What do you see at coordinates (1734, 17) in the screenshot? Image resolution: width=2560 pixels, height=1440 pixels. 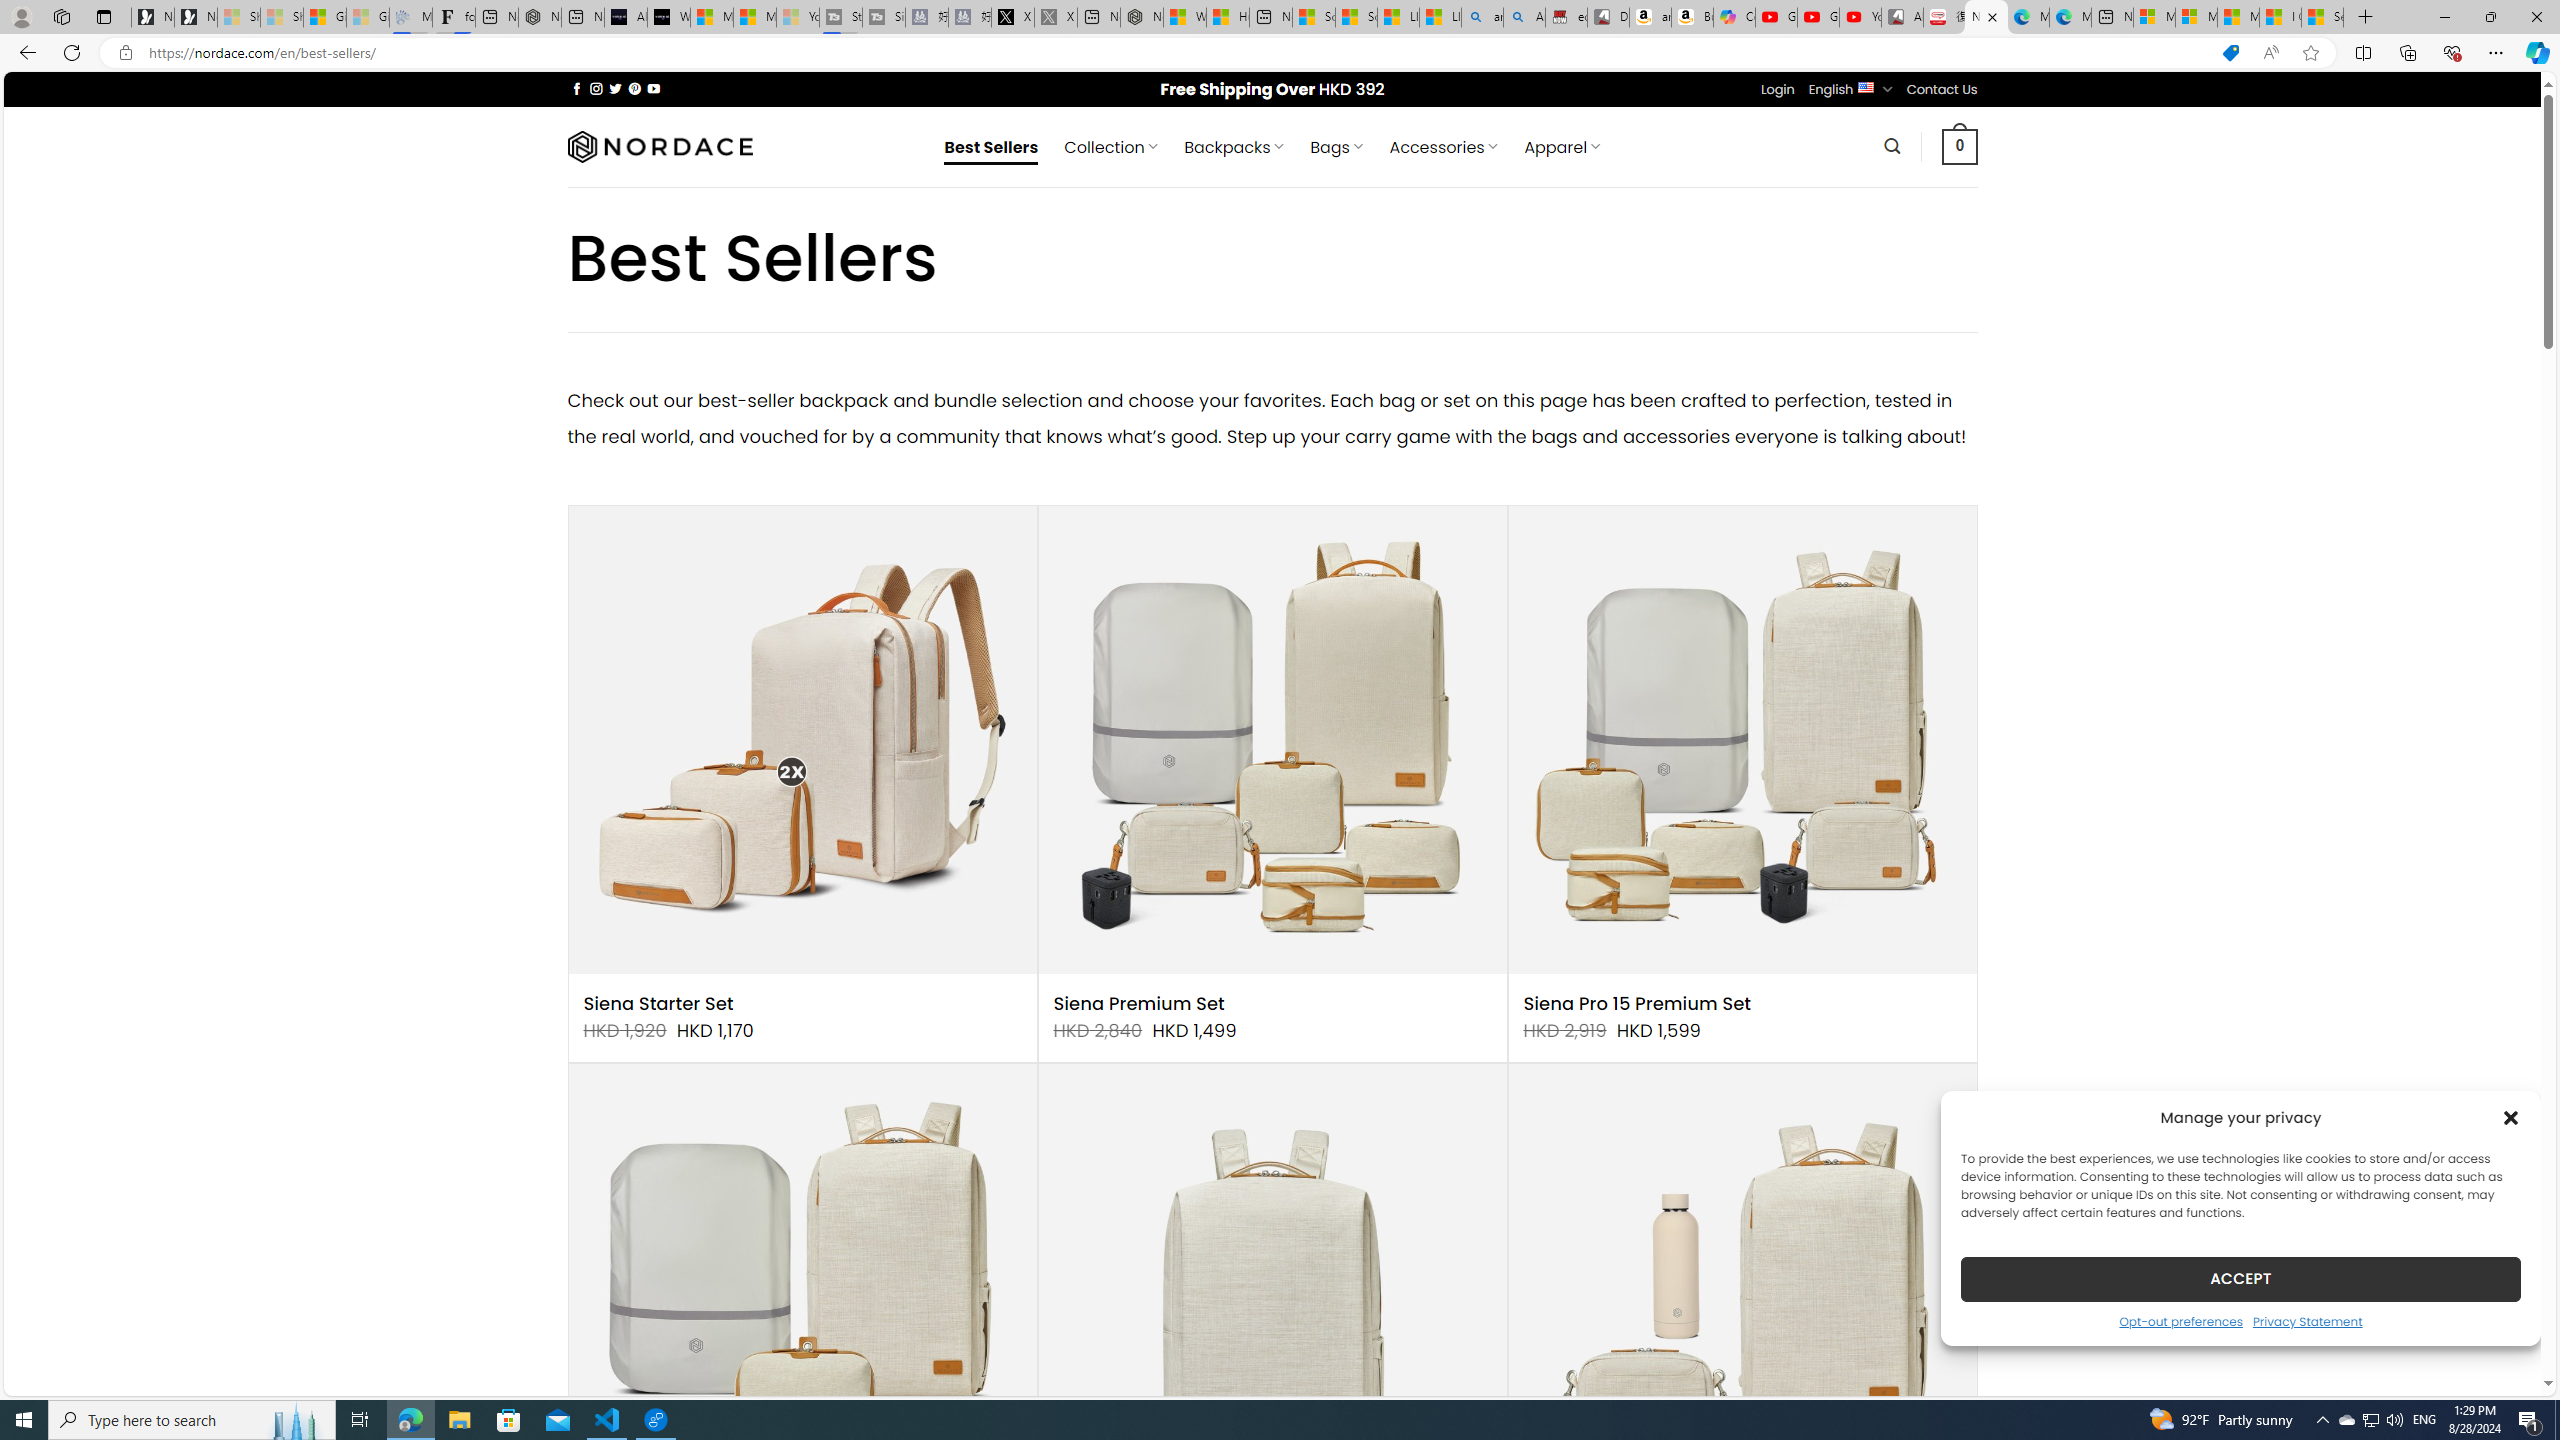 I see `Copilot` at bounding box center [1734, 17].